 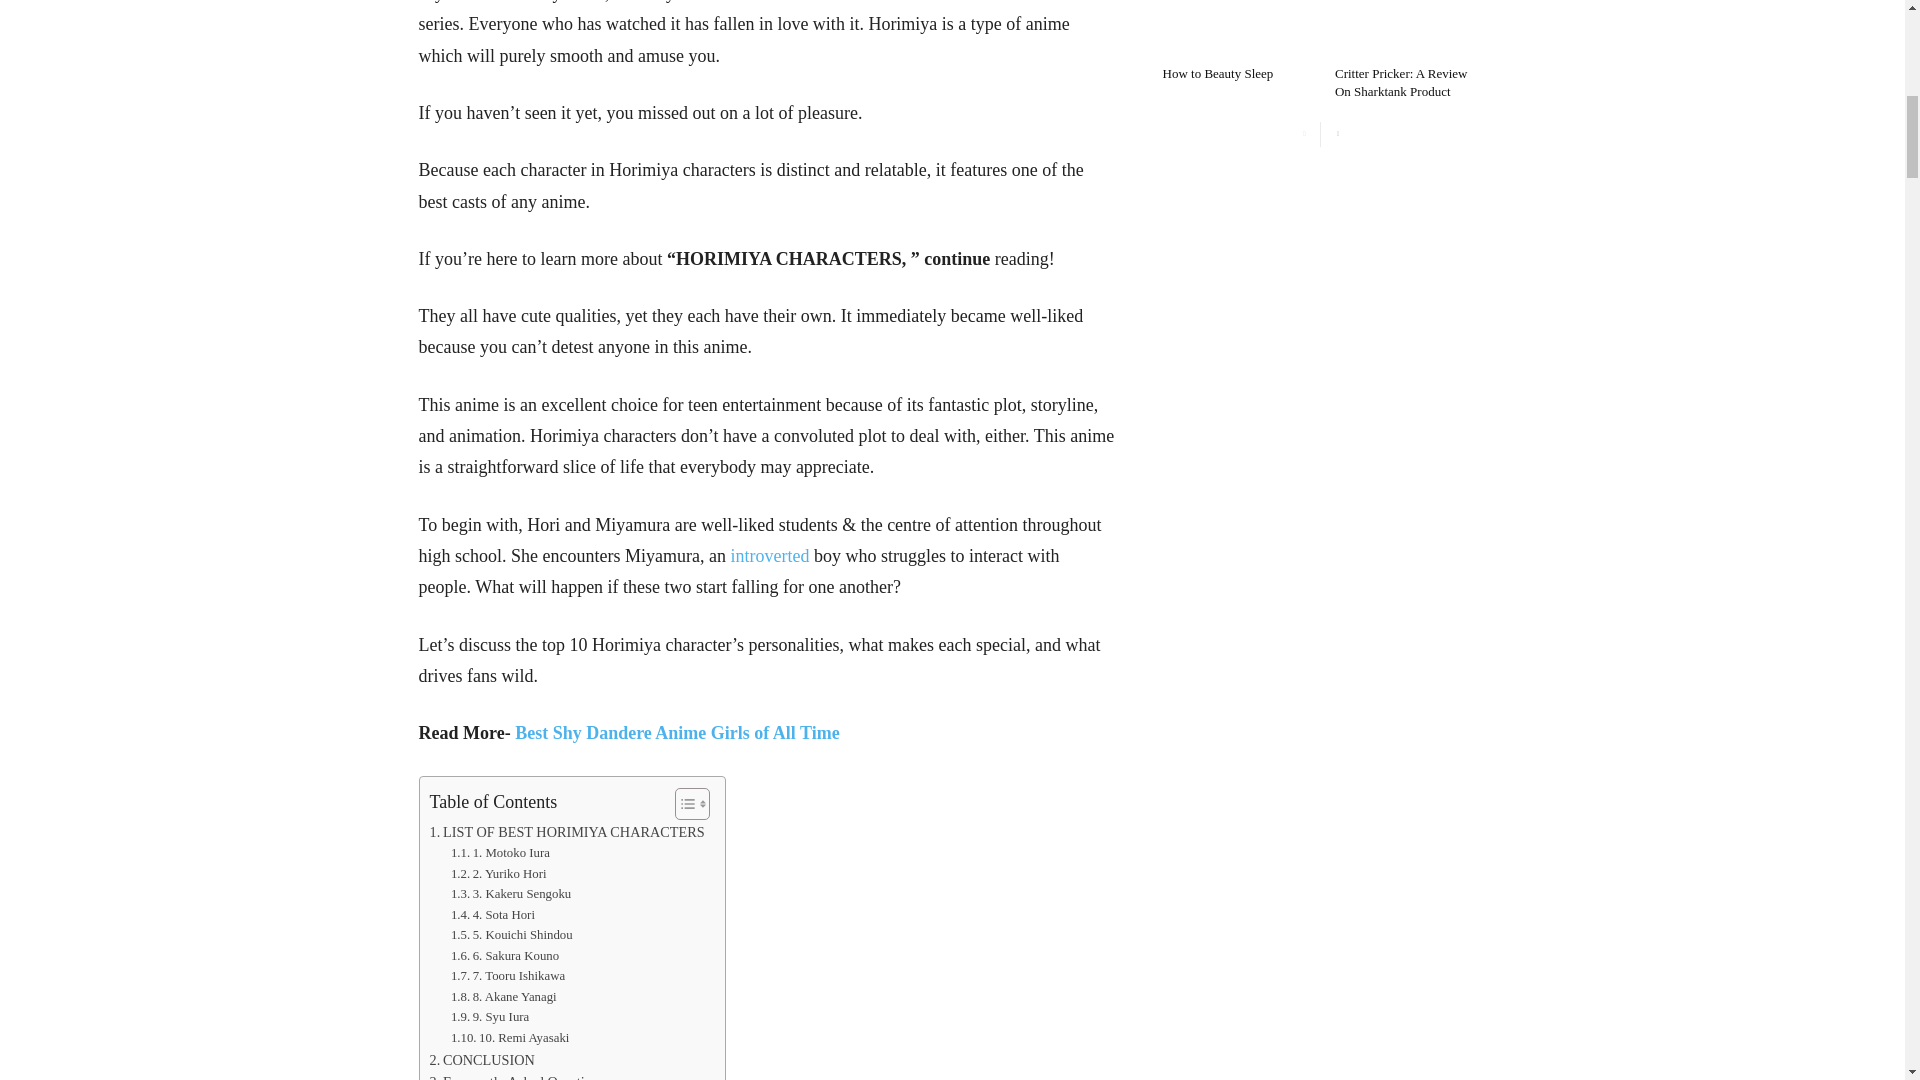 I want to click on 3. Kakeru Sengoku, so click(x=510, y=894).